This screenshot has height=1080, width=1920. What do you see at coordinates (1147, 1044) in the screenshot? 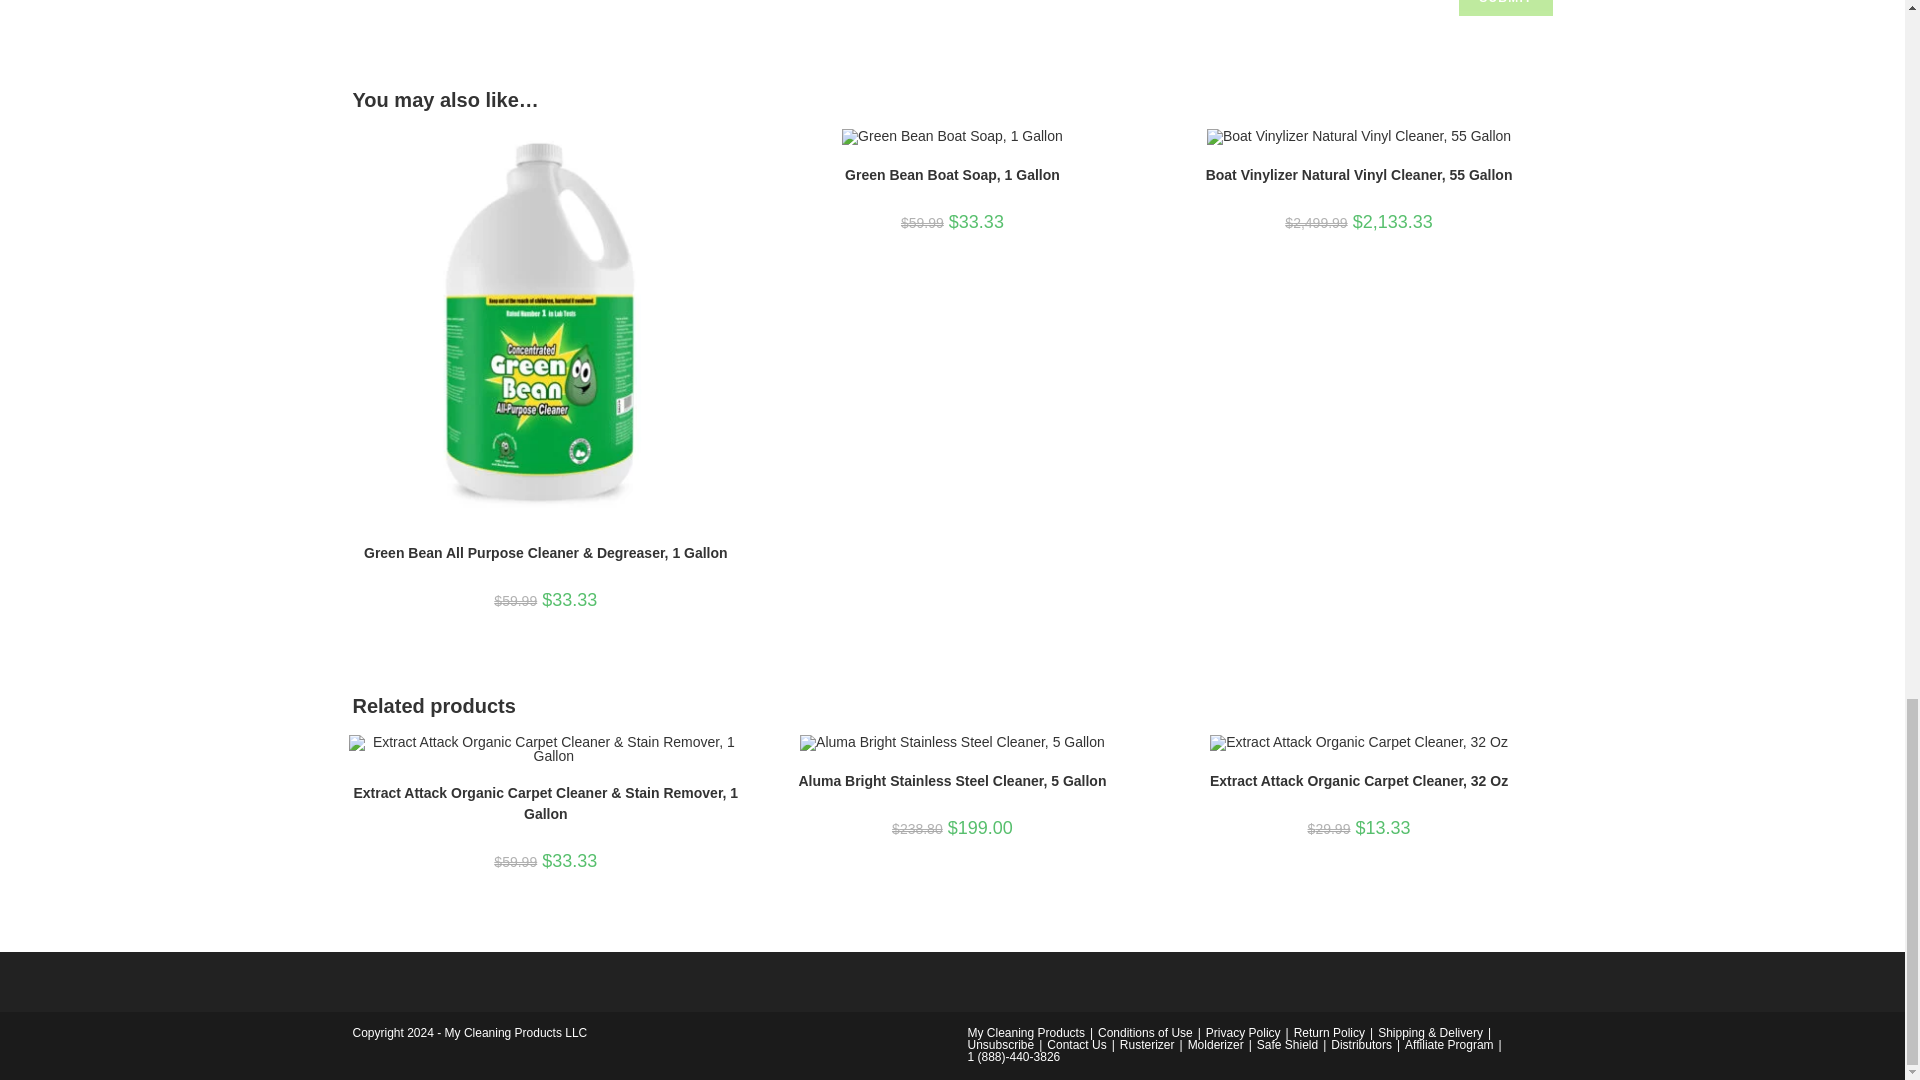
I see `Rusterizer` at bounding box center [1147, 1044].